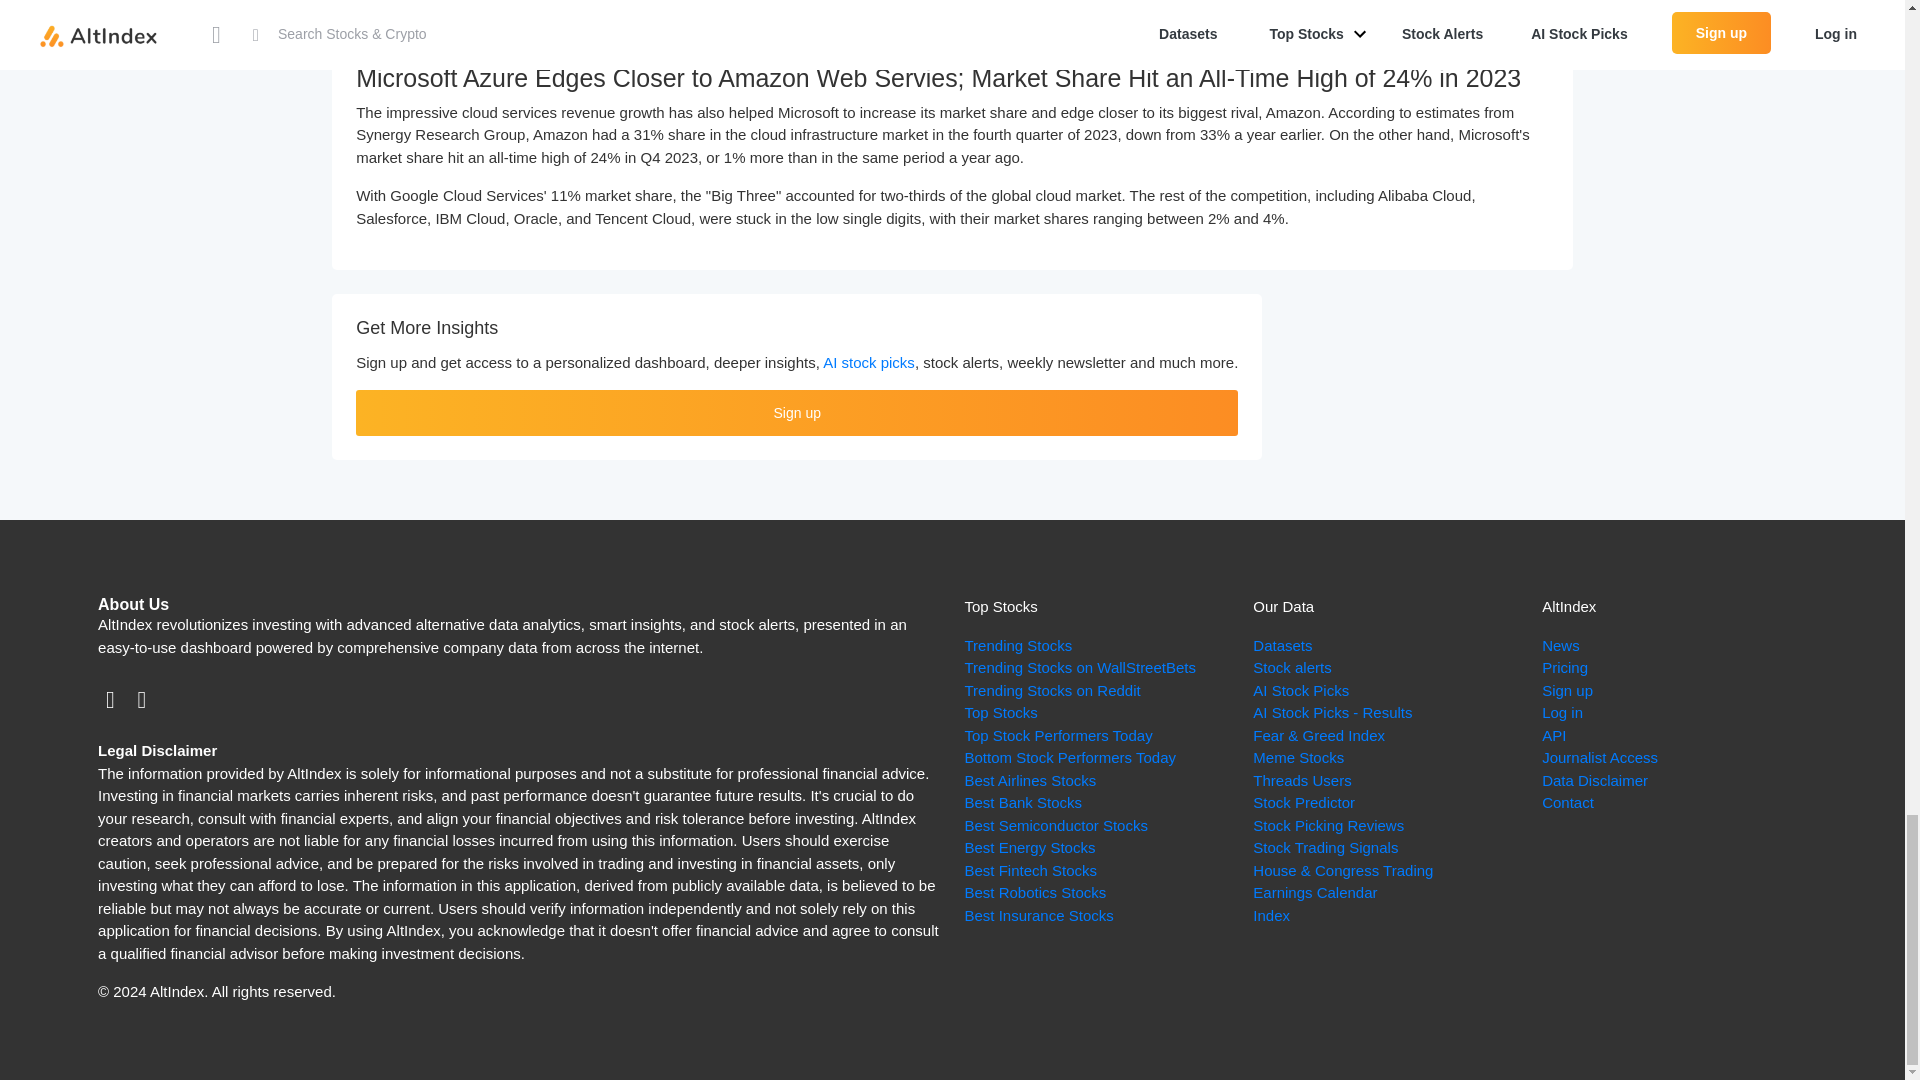  Describe the element at coordinates (1017, 646) in the screenshot. I see `Trending Stocks` at that location.